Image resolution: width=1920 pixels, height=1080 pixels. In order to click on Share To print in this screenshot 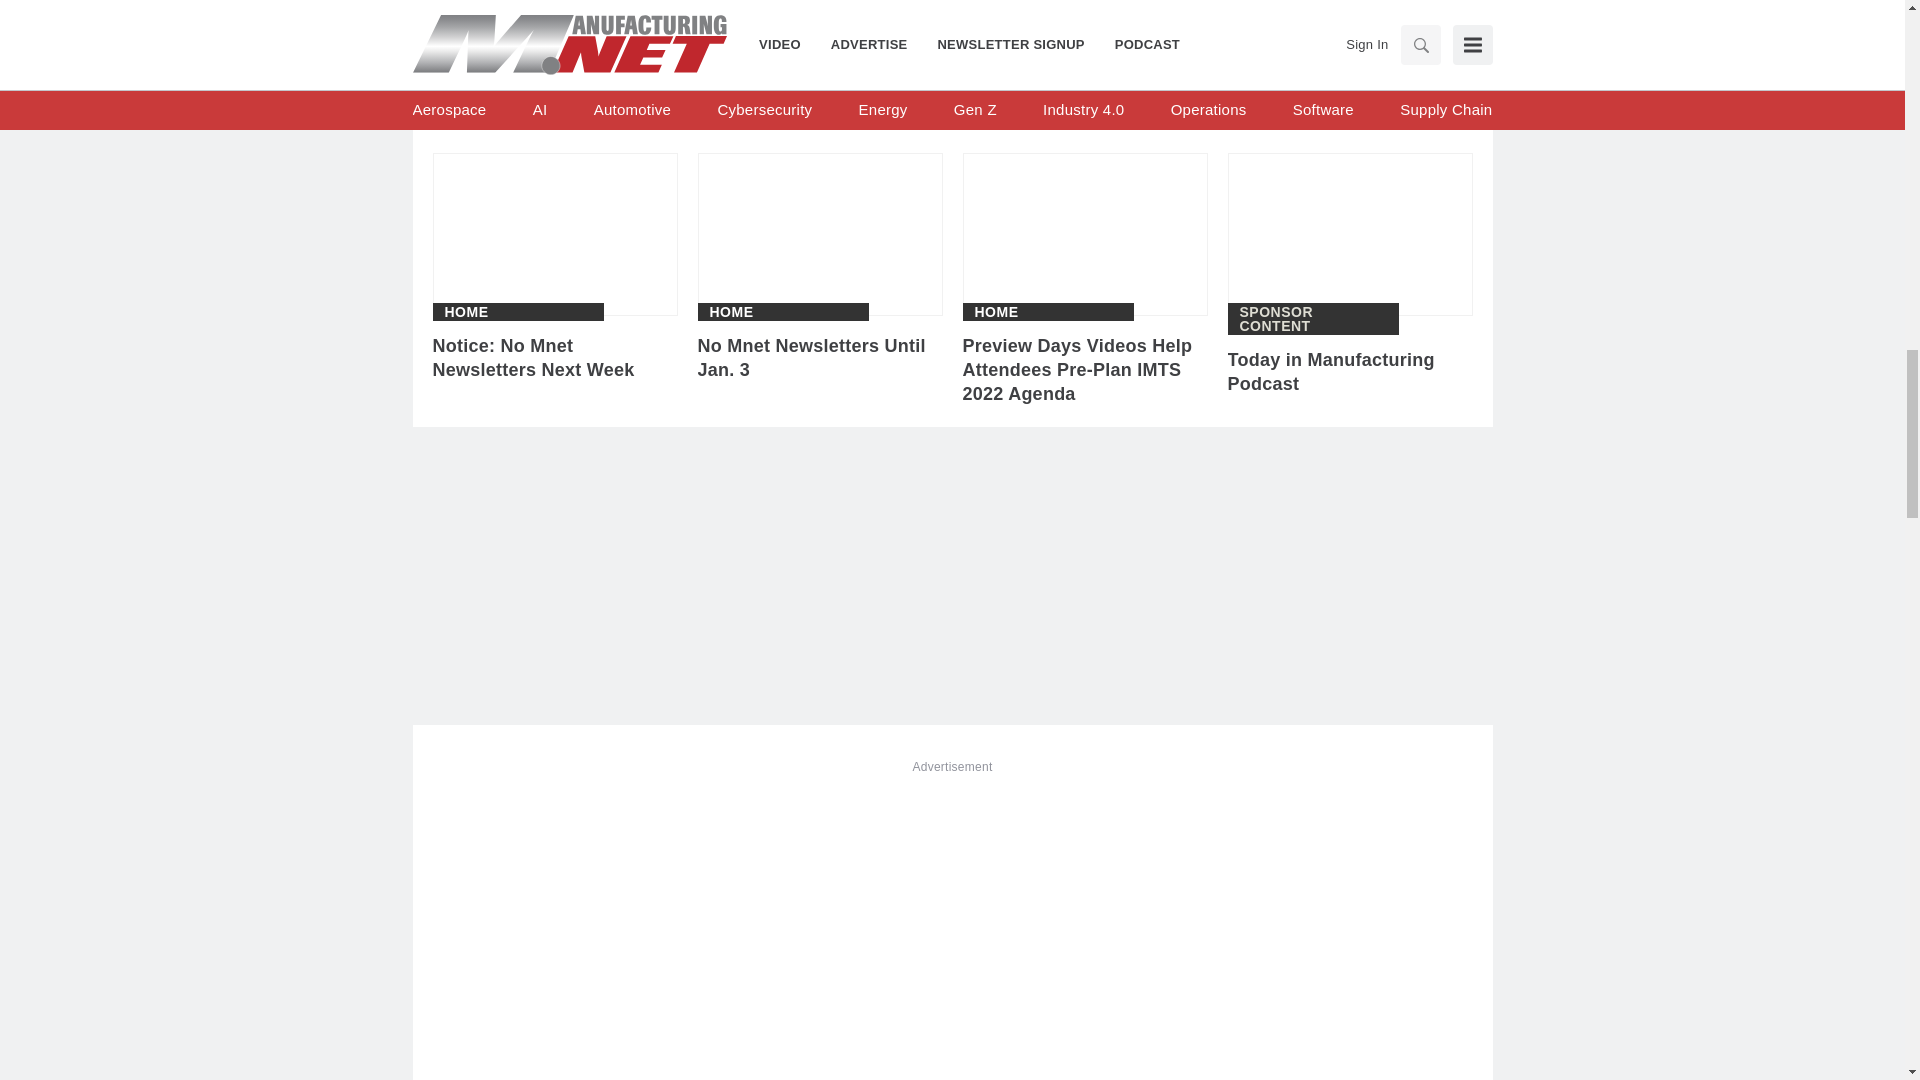, I will do `click(452, 14)`.